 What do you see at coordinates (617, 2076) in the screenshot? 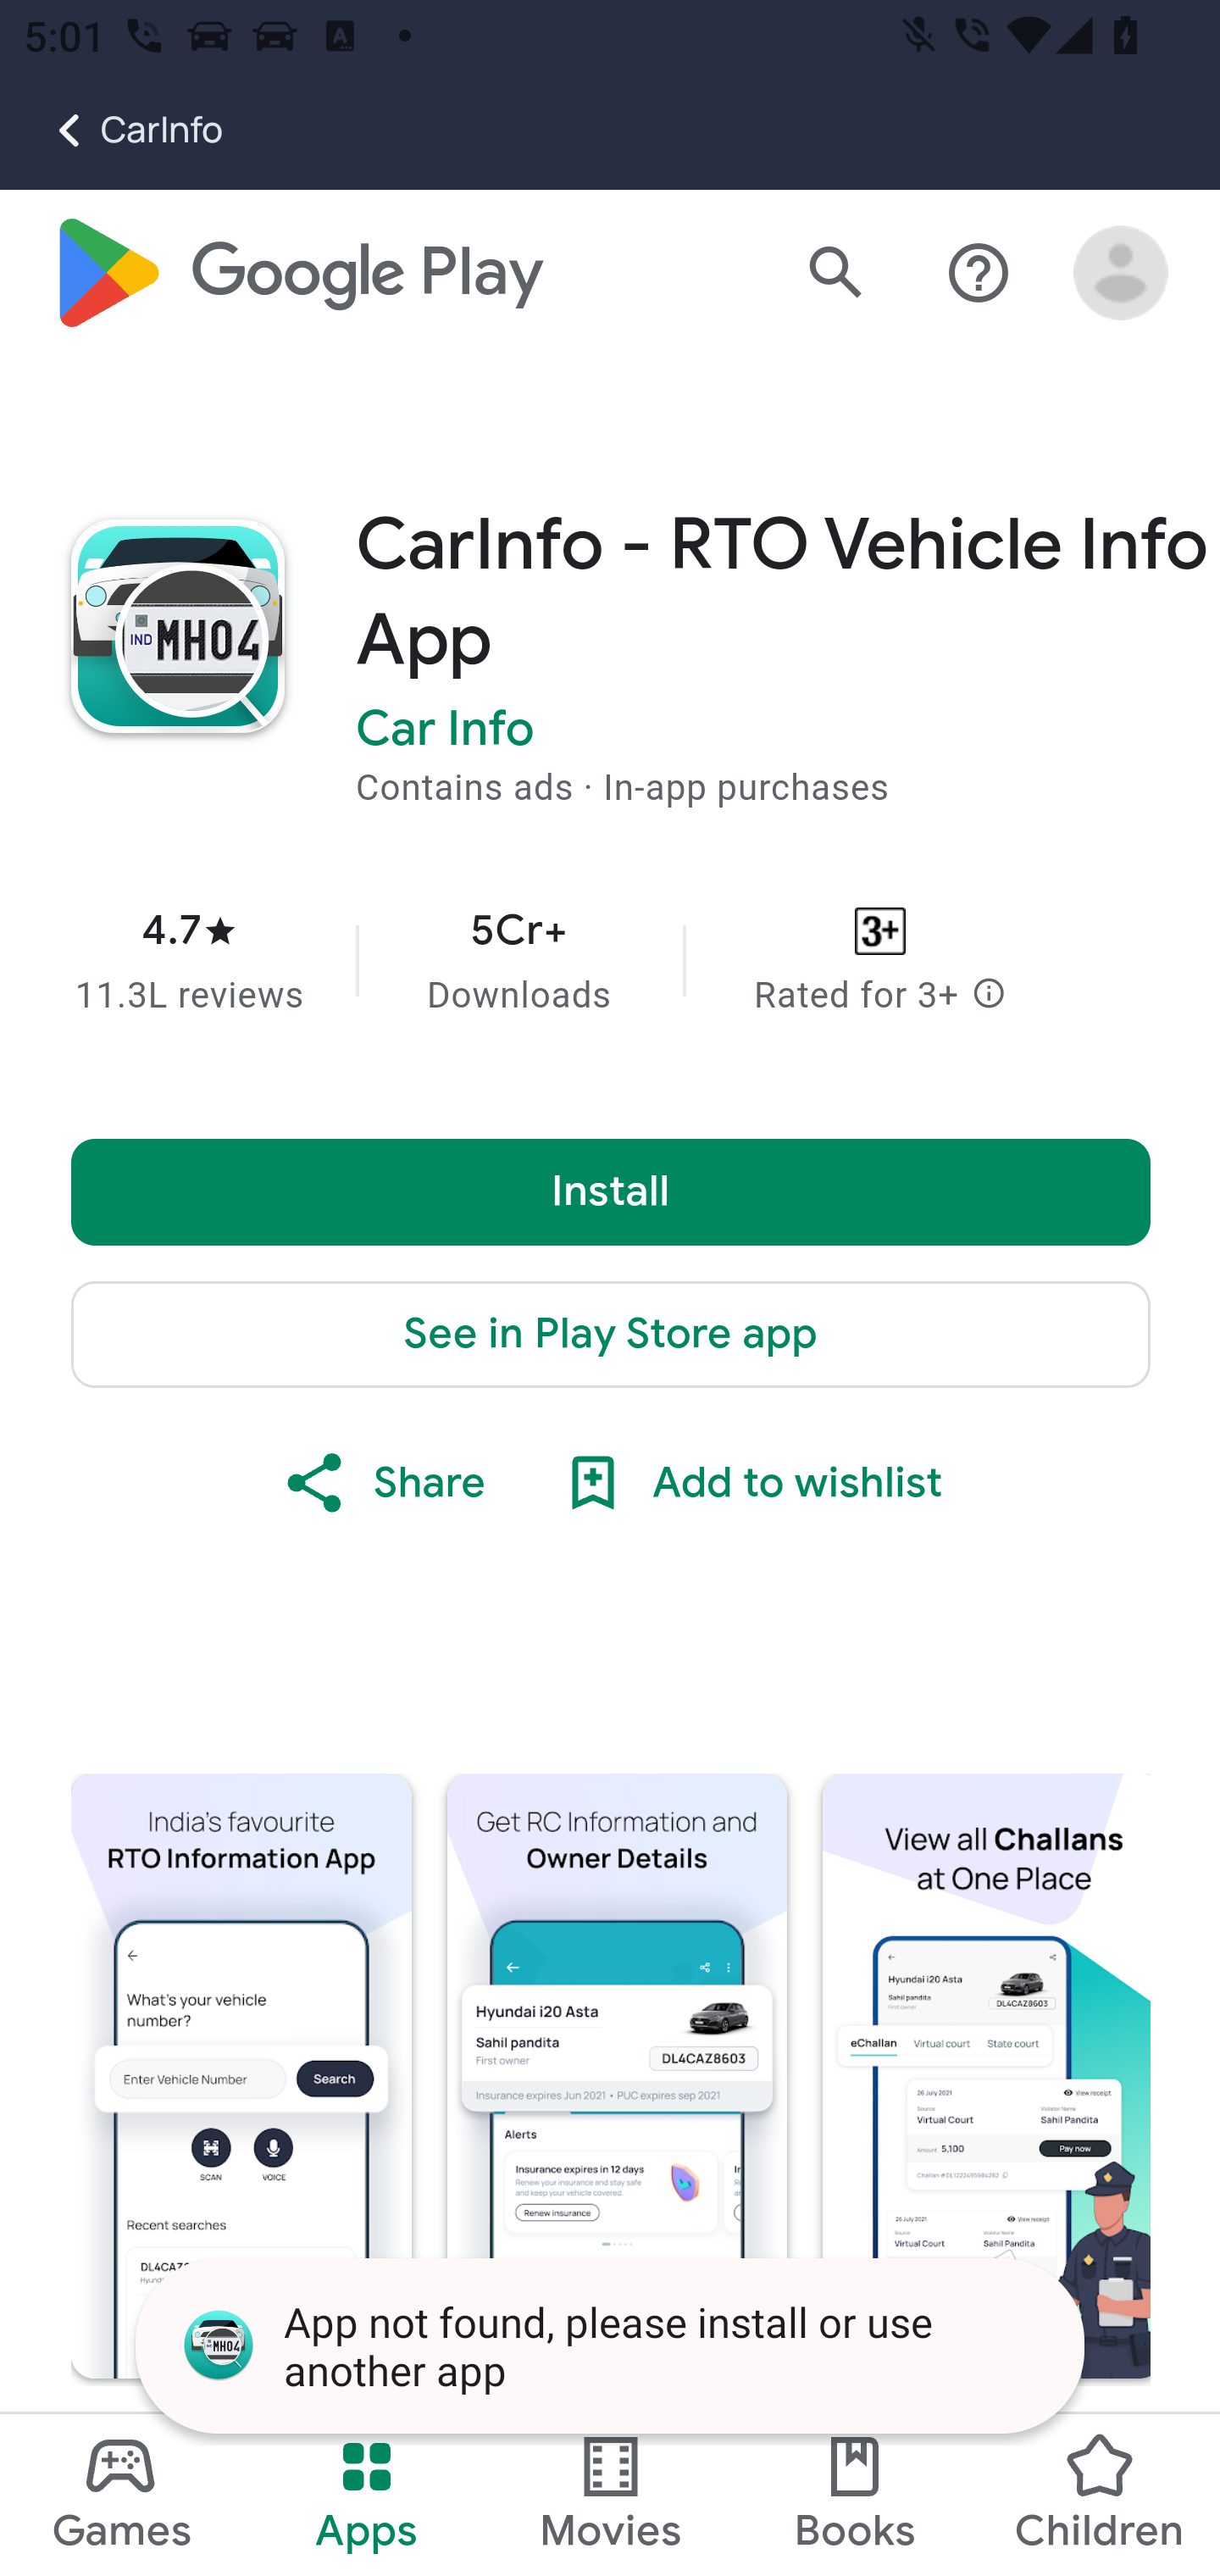
I see `Screenshot image` at bounding box center [617, 2076].